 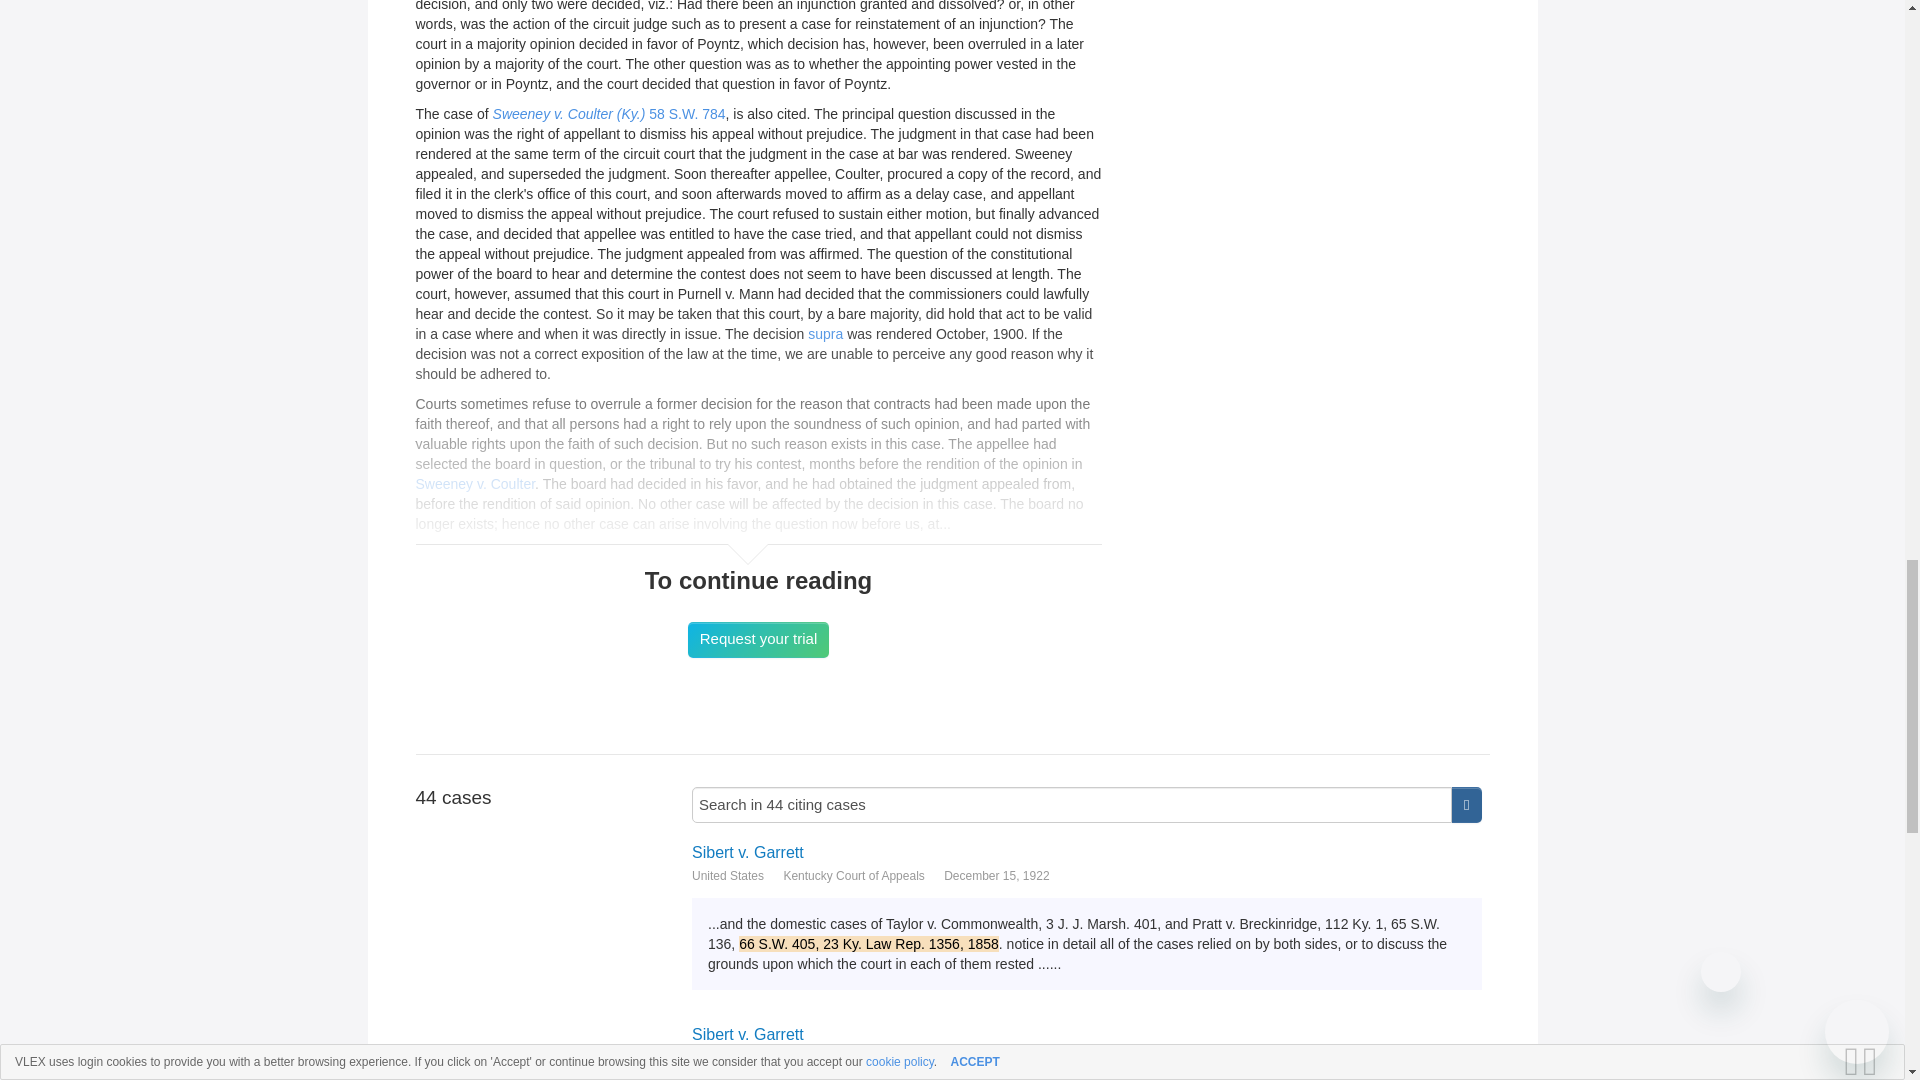 What do you see at coordinates (825, 334) in the screenshot?
I see `supra` at bounding box center [825, 334].